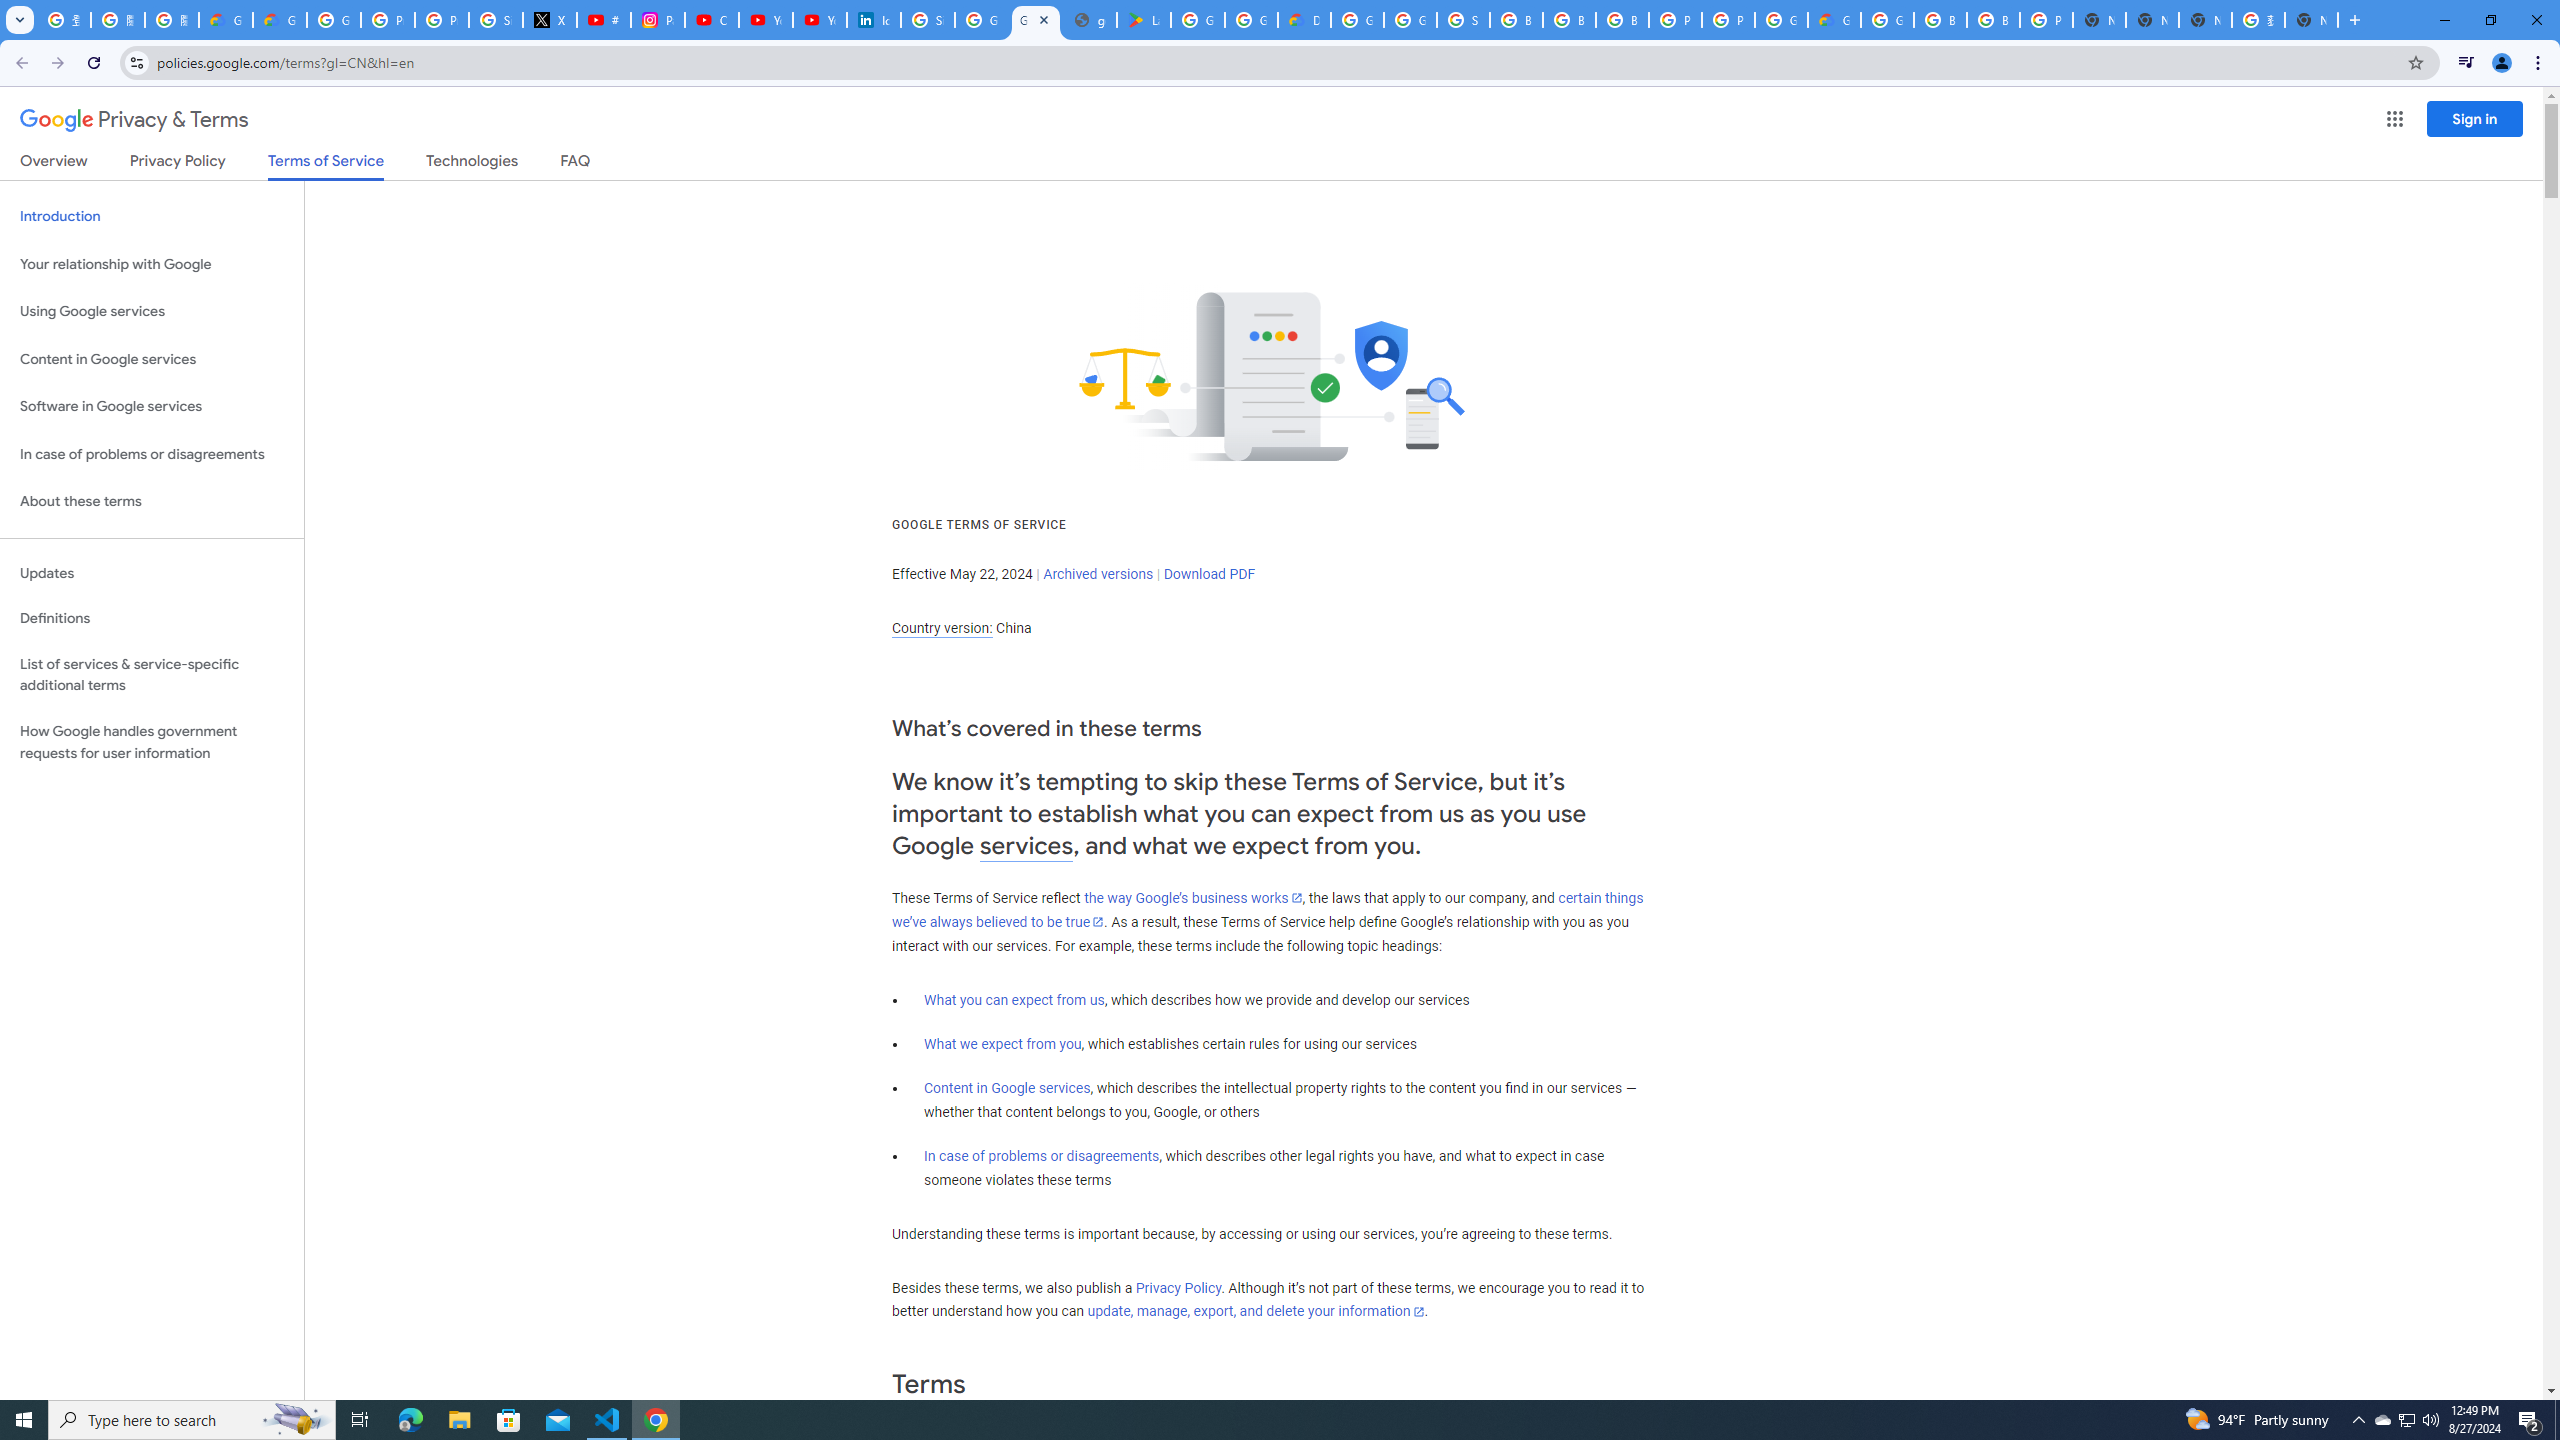 The width and height of the screenshot is (2560, 1440). What do you see at coordinates (134, 120) in the screenshot?
I see `Privacy & Terms` at bounding box center [134, 120].